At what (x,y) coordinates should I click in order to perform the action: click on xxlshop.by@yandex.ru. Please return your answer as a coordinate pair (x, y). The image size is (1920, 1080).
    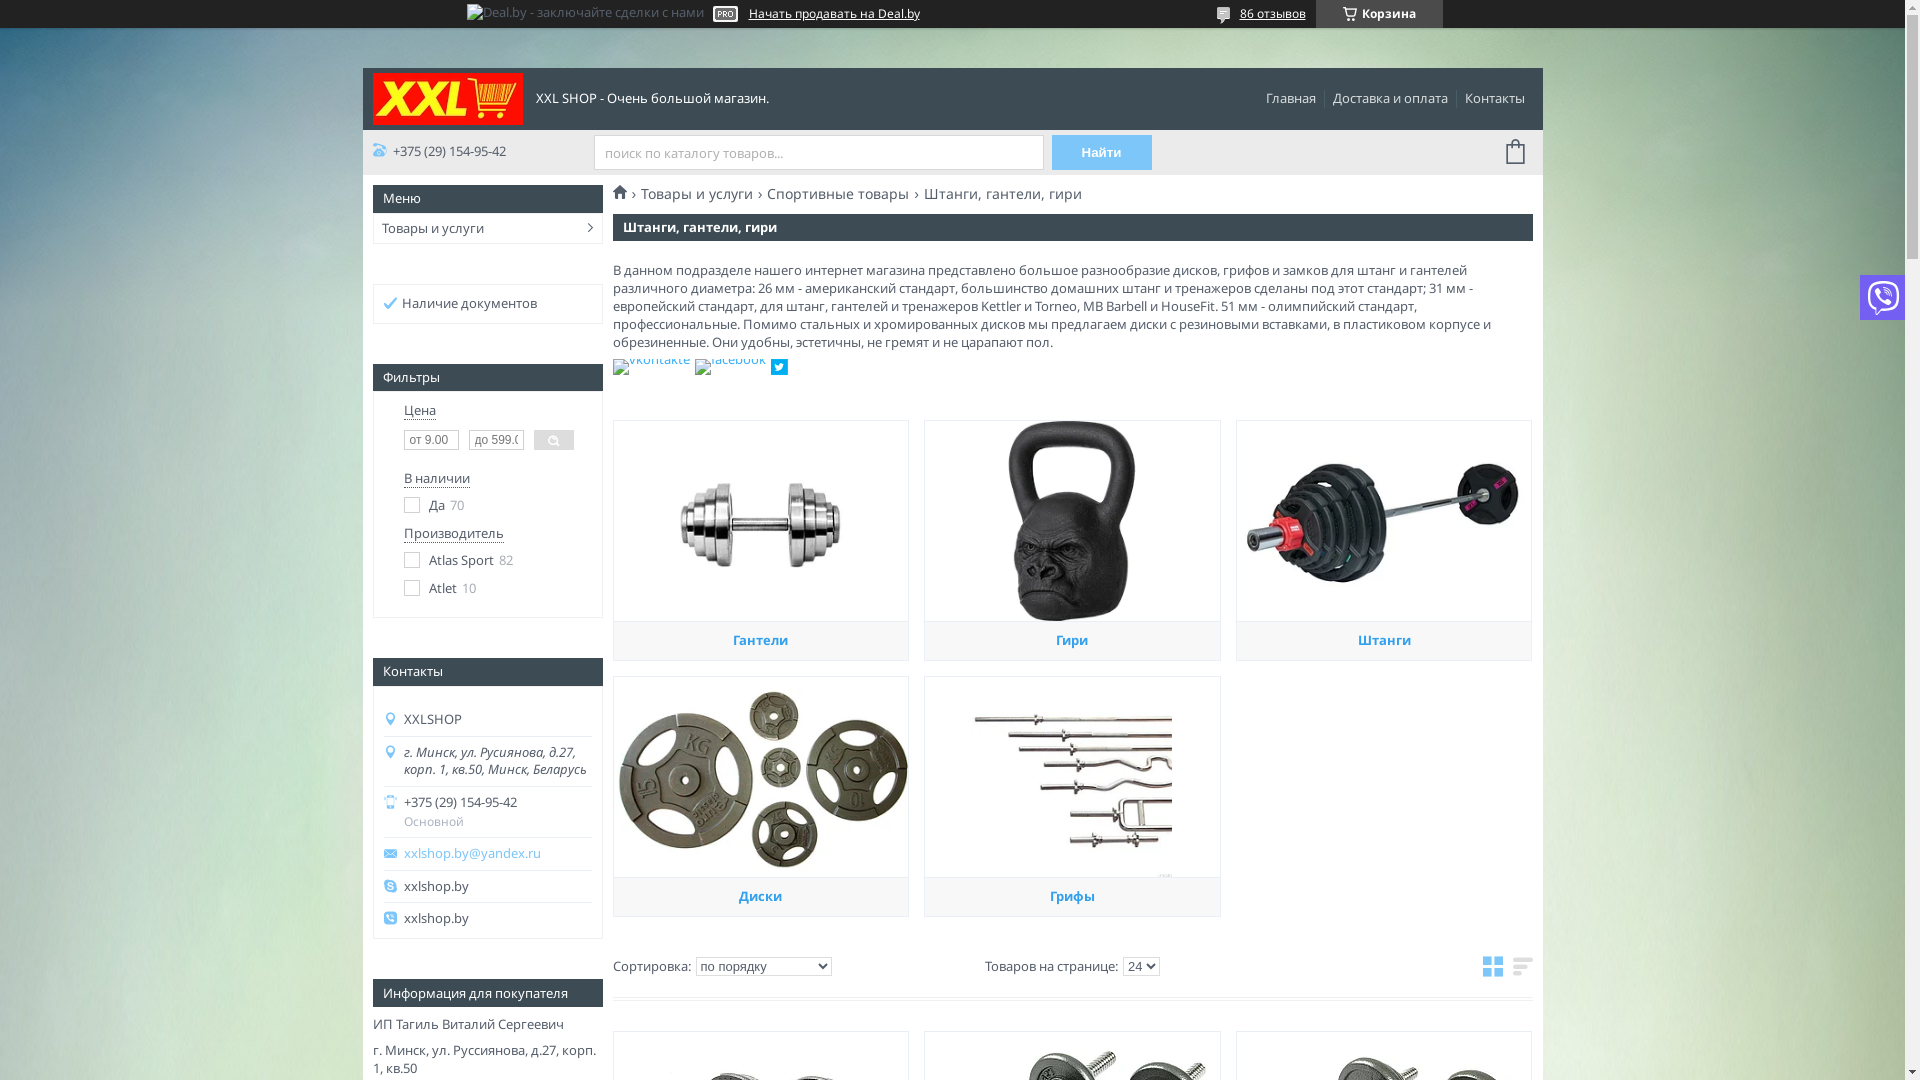
    Looking at the image, I should click on (498, 854).